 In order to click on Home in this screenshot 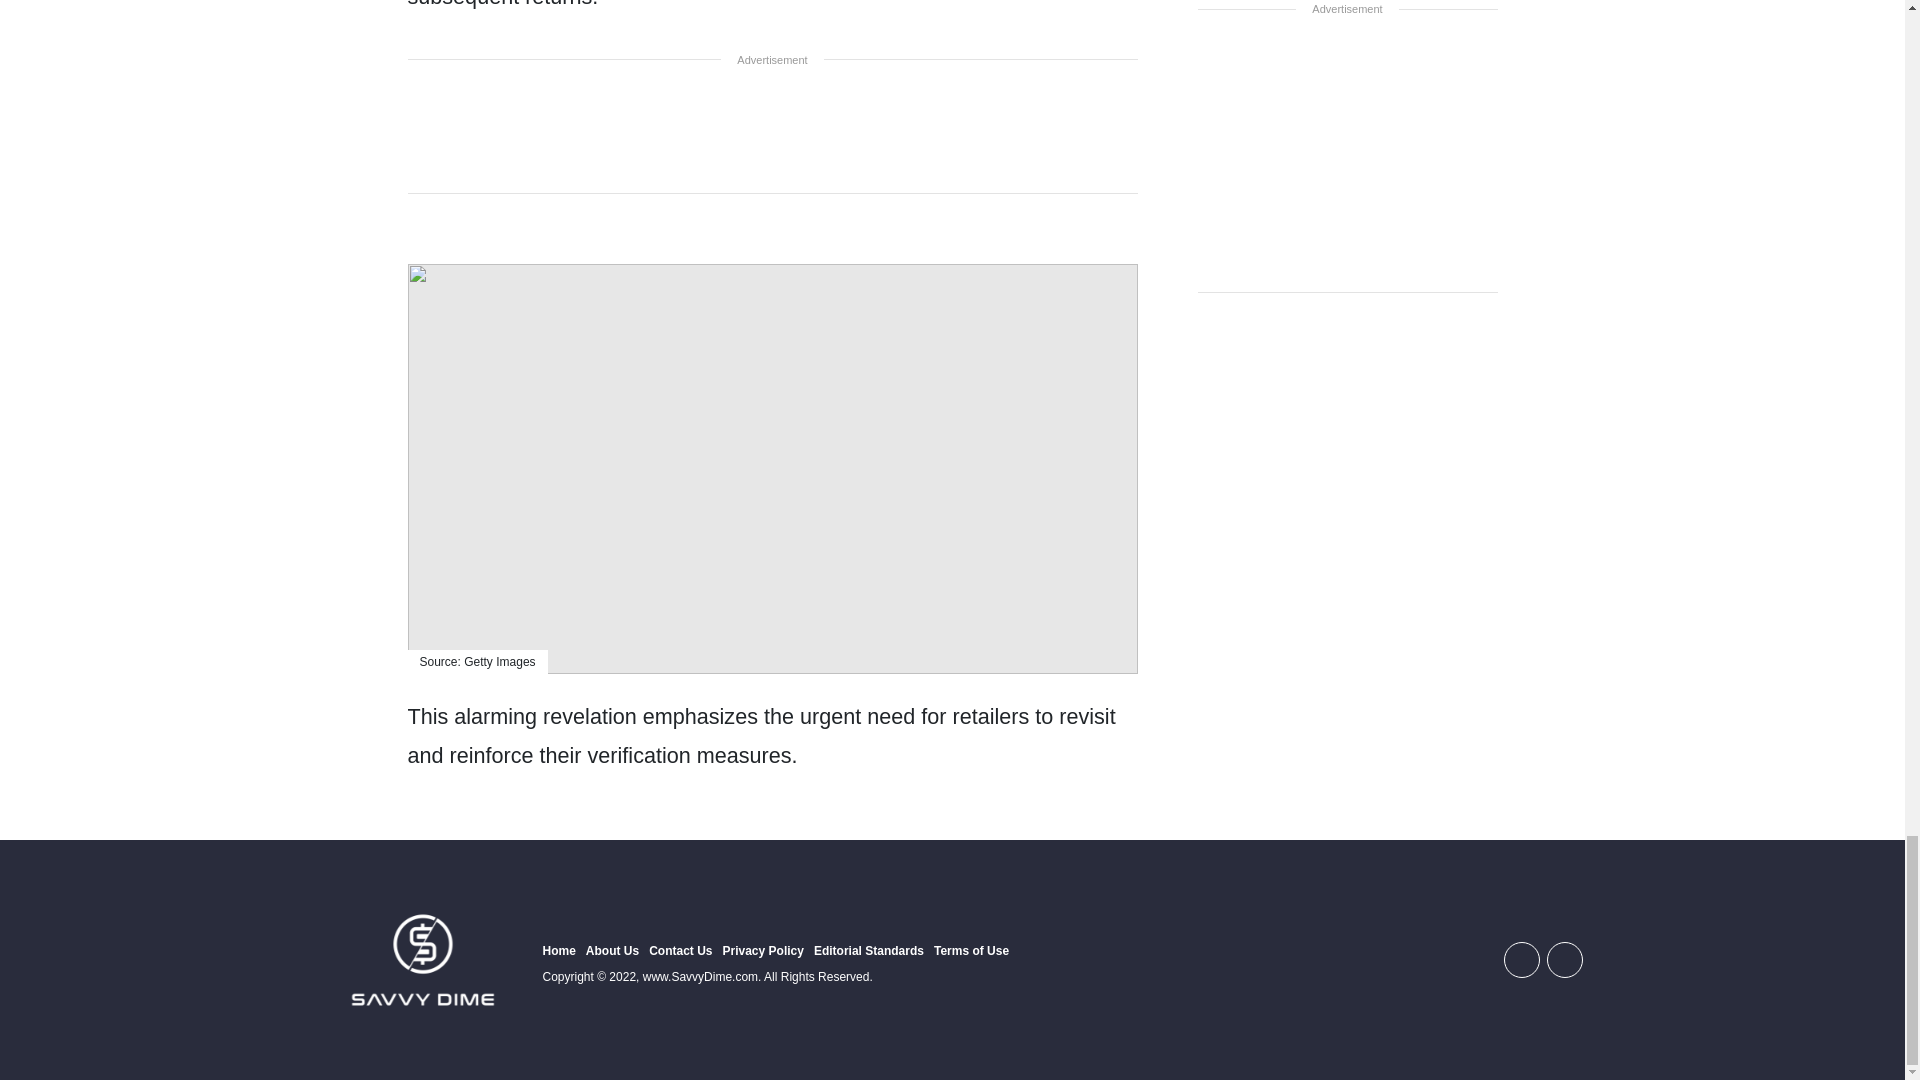, I will do `click(558, 950)`.